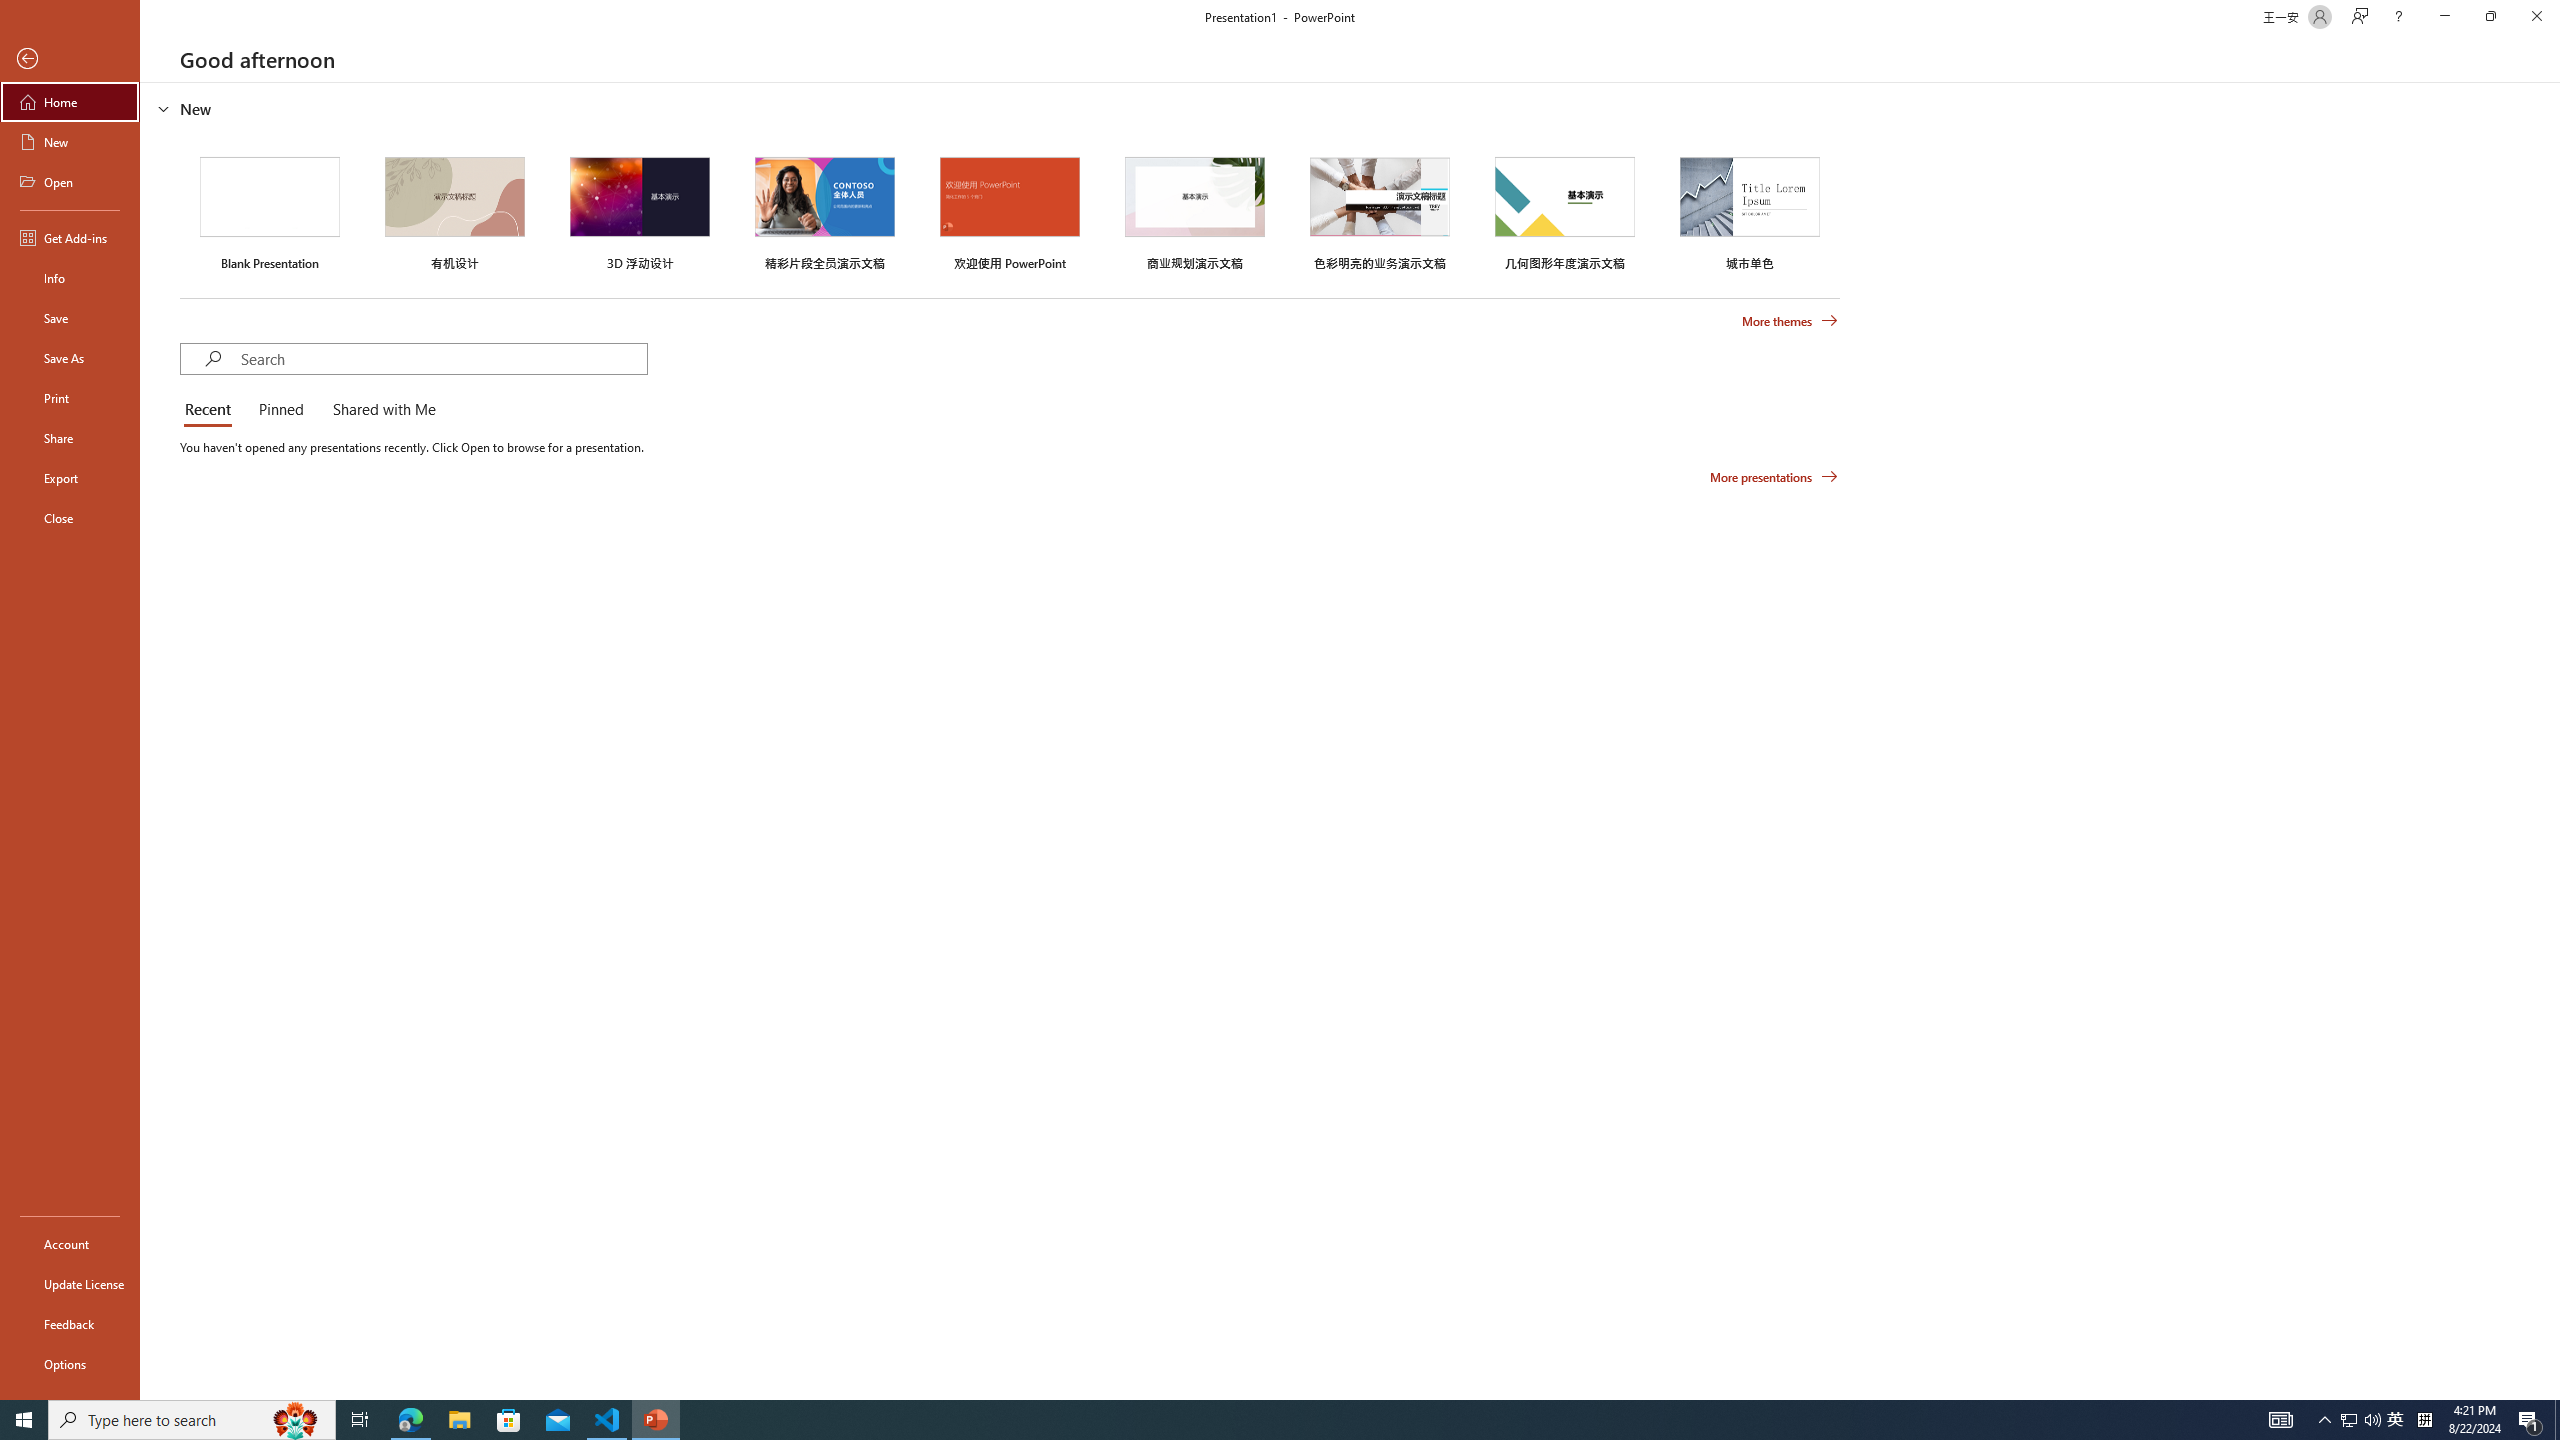  Describe the element at coordinates (70, 278) in the screenshot. I see `Info` at that location.